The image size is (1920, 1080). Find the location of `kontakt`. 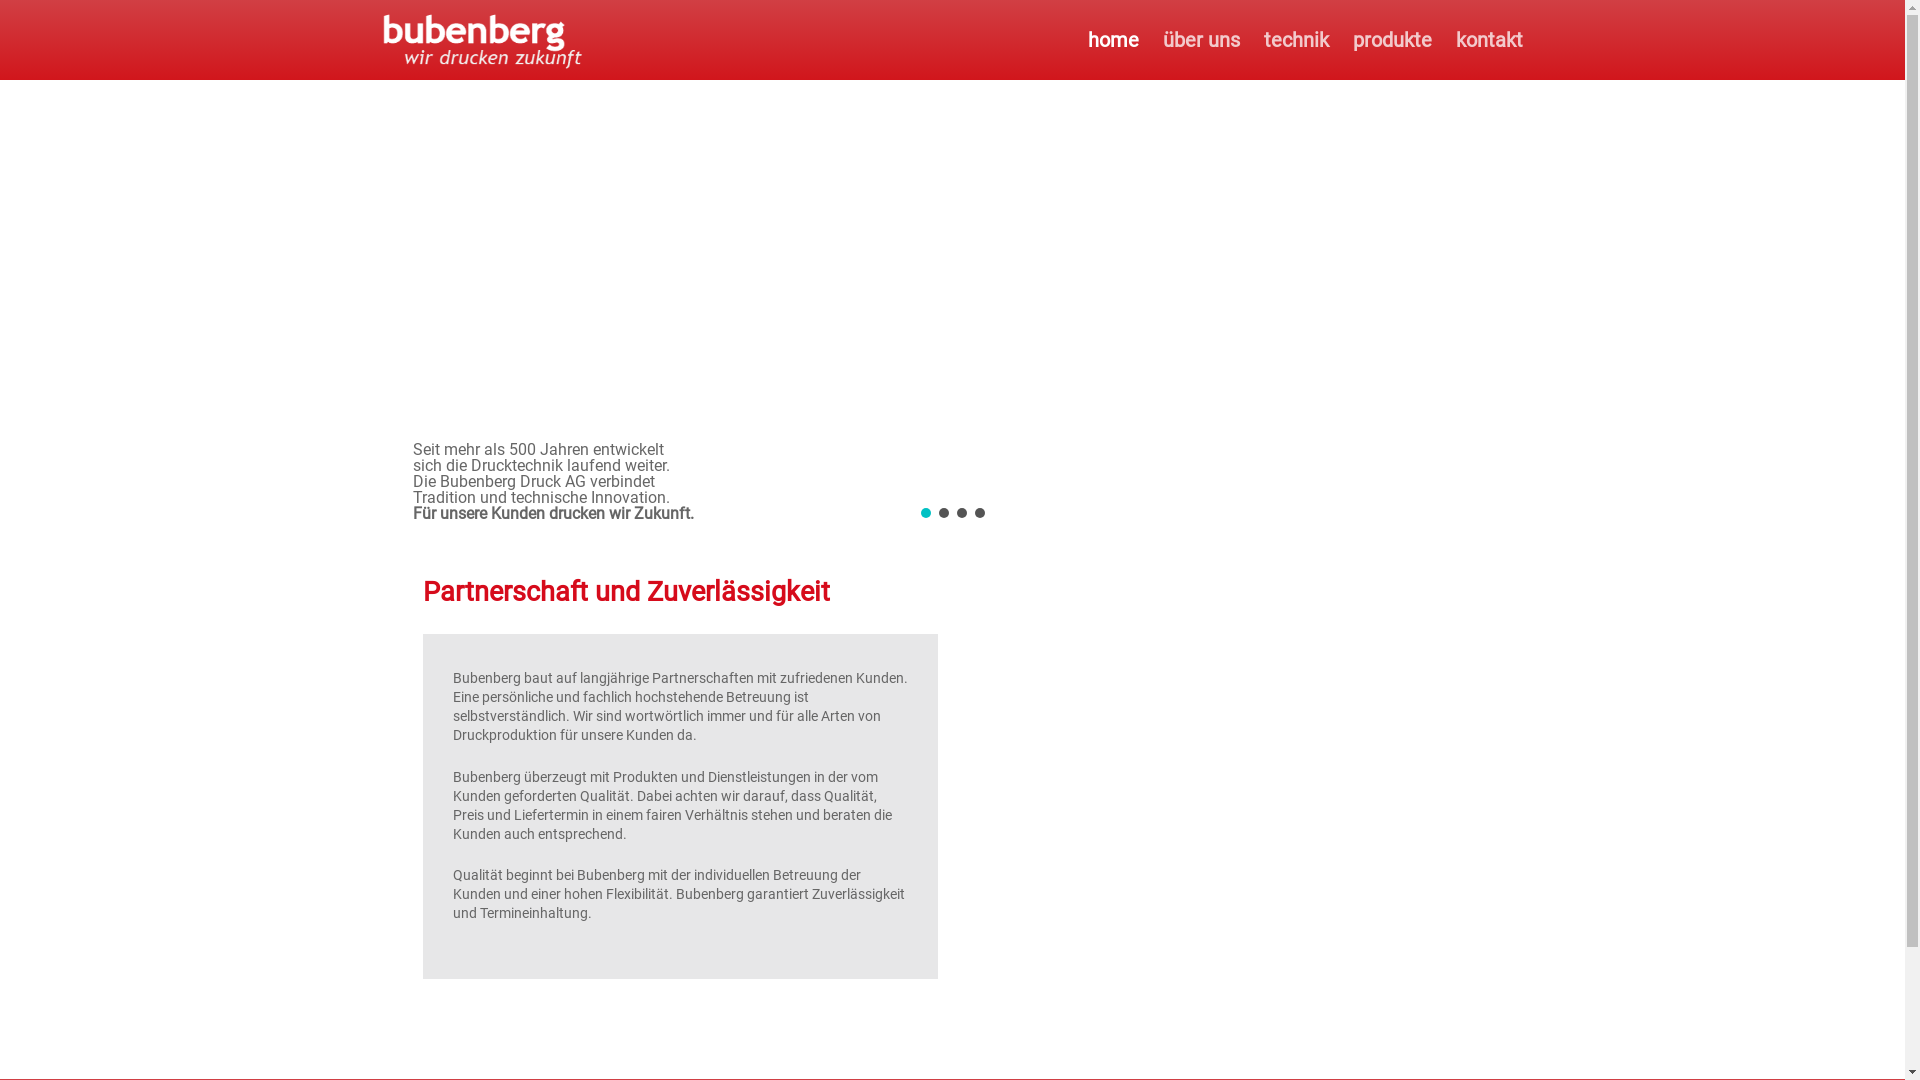

kontakt is located at coordinates (1490, 40).